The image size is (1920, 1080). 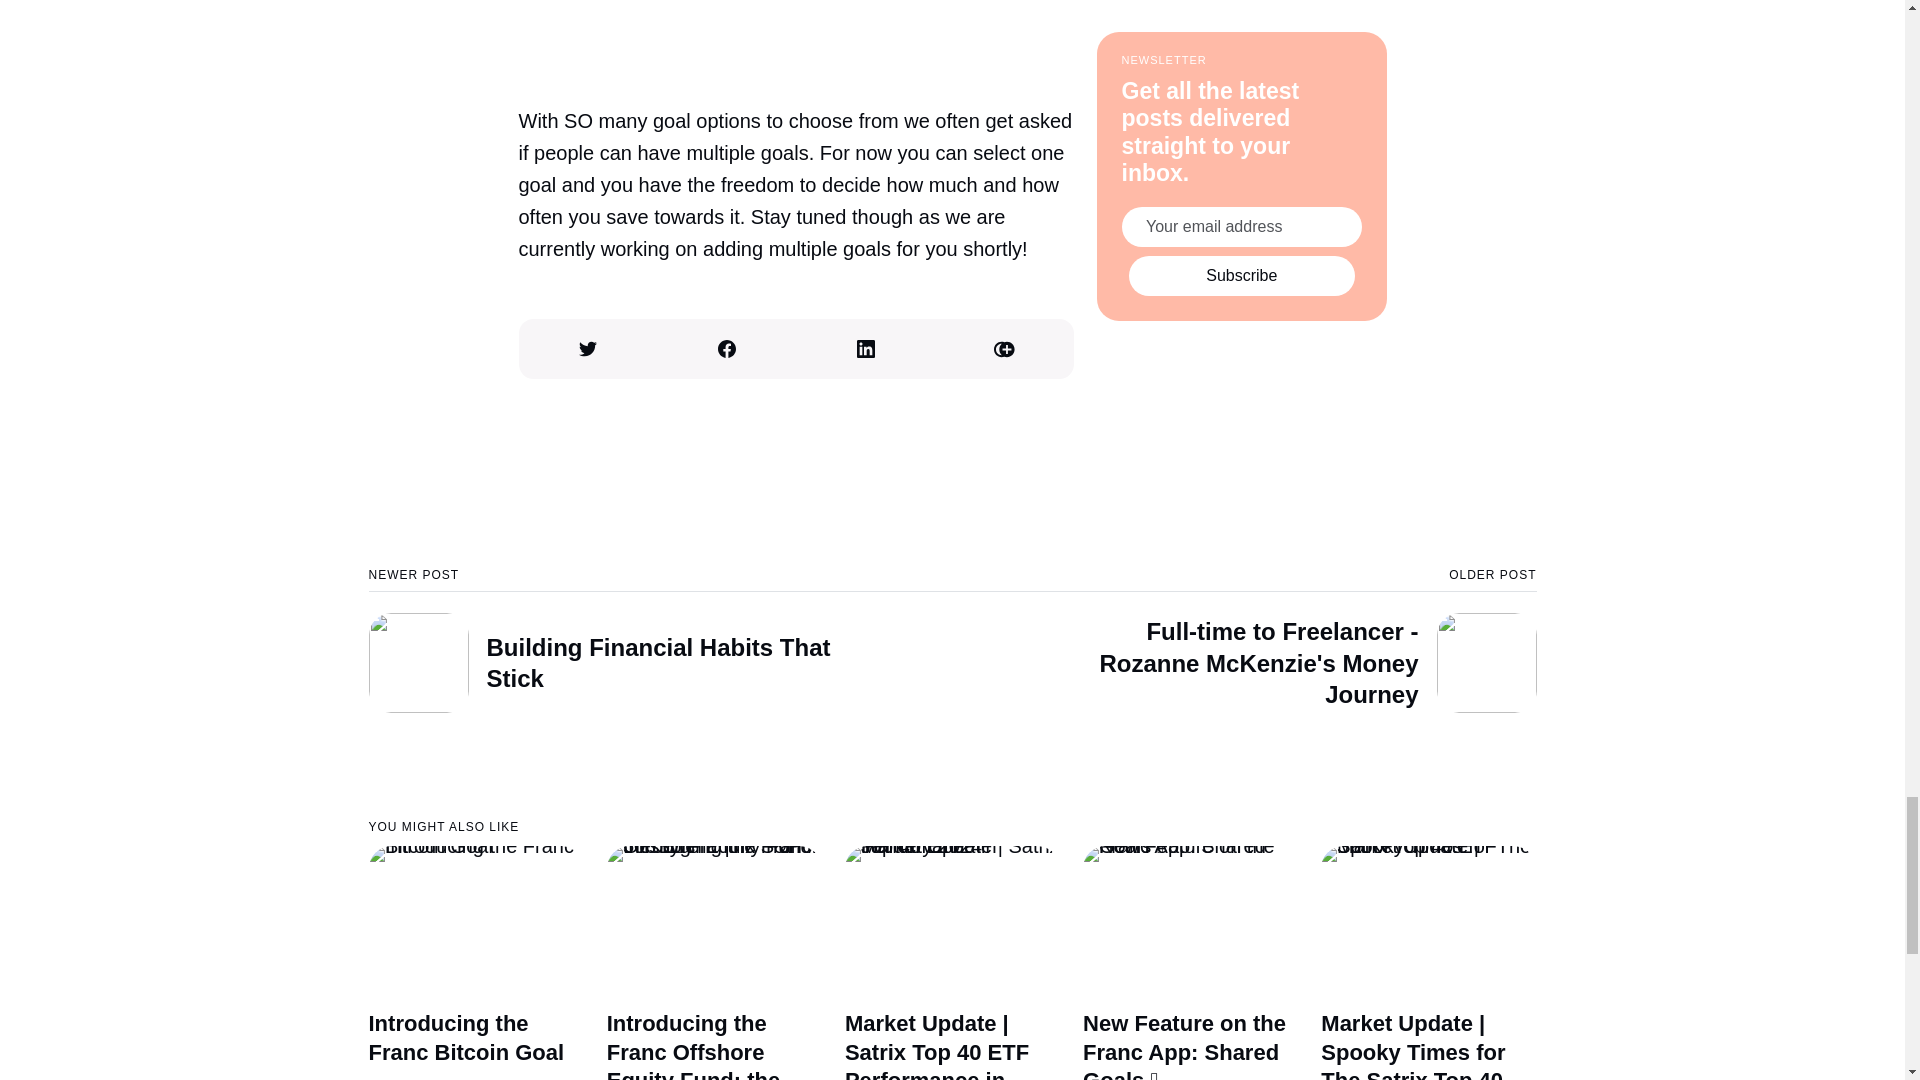 What do you see at coordinates (660, 640) in the screenshot?
I see `Introducing the Franc Bitcoin Goal` at bounding box center [660, 640].